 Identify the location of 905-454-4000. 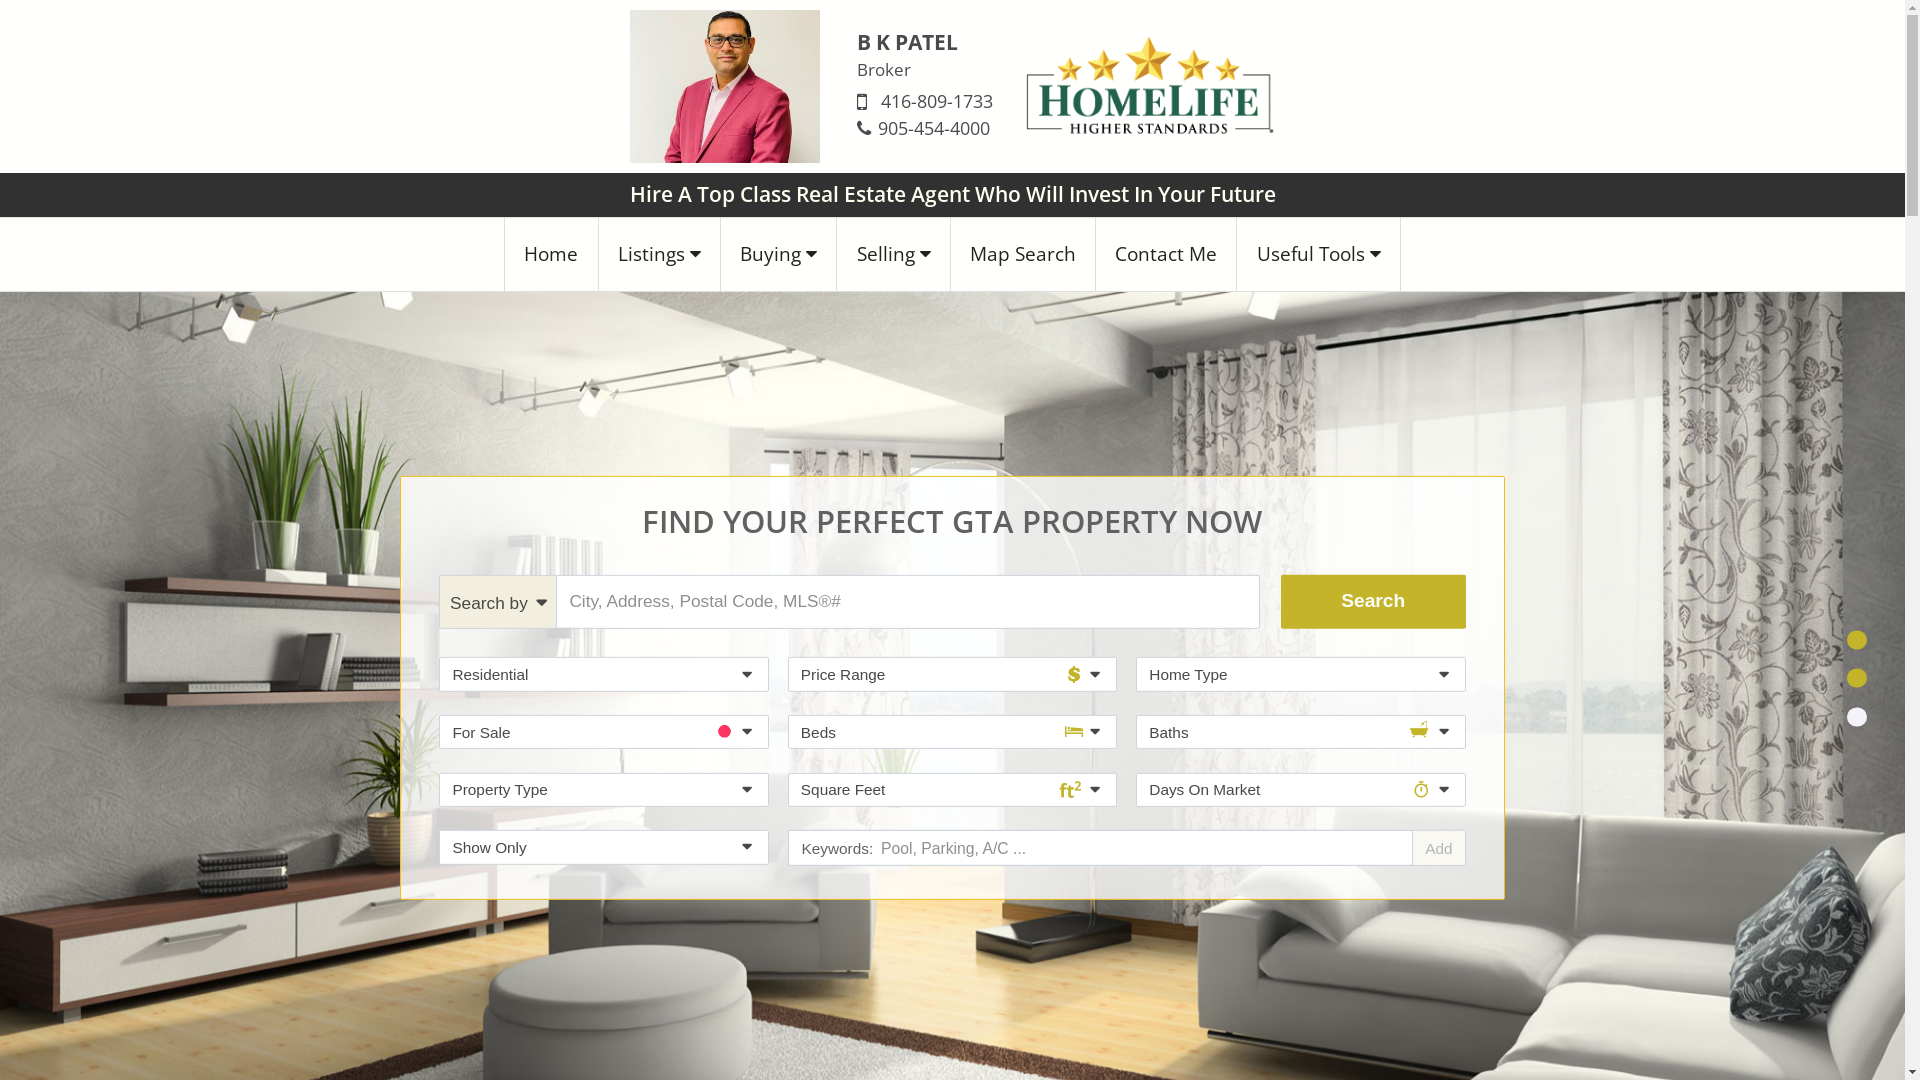
(934, 128).